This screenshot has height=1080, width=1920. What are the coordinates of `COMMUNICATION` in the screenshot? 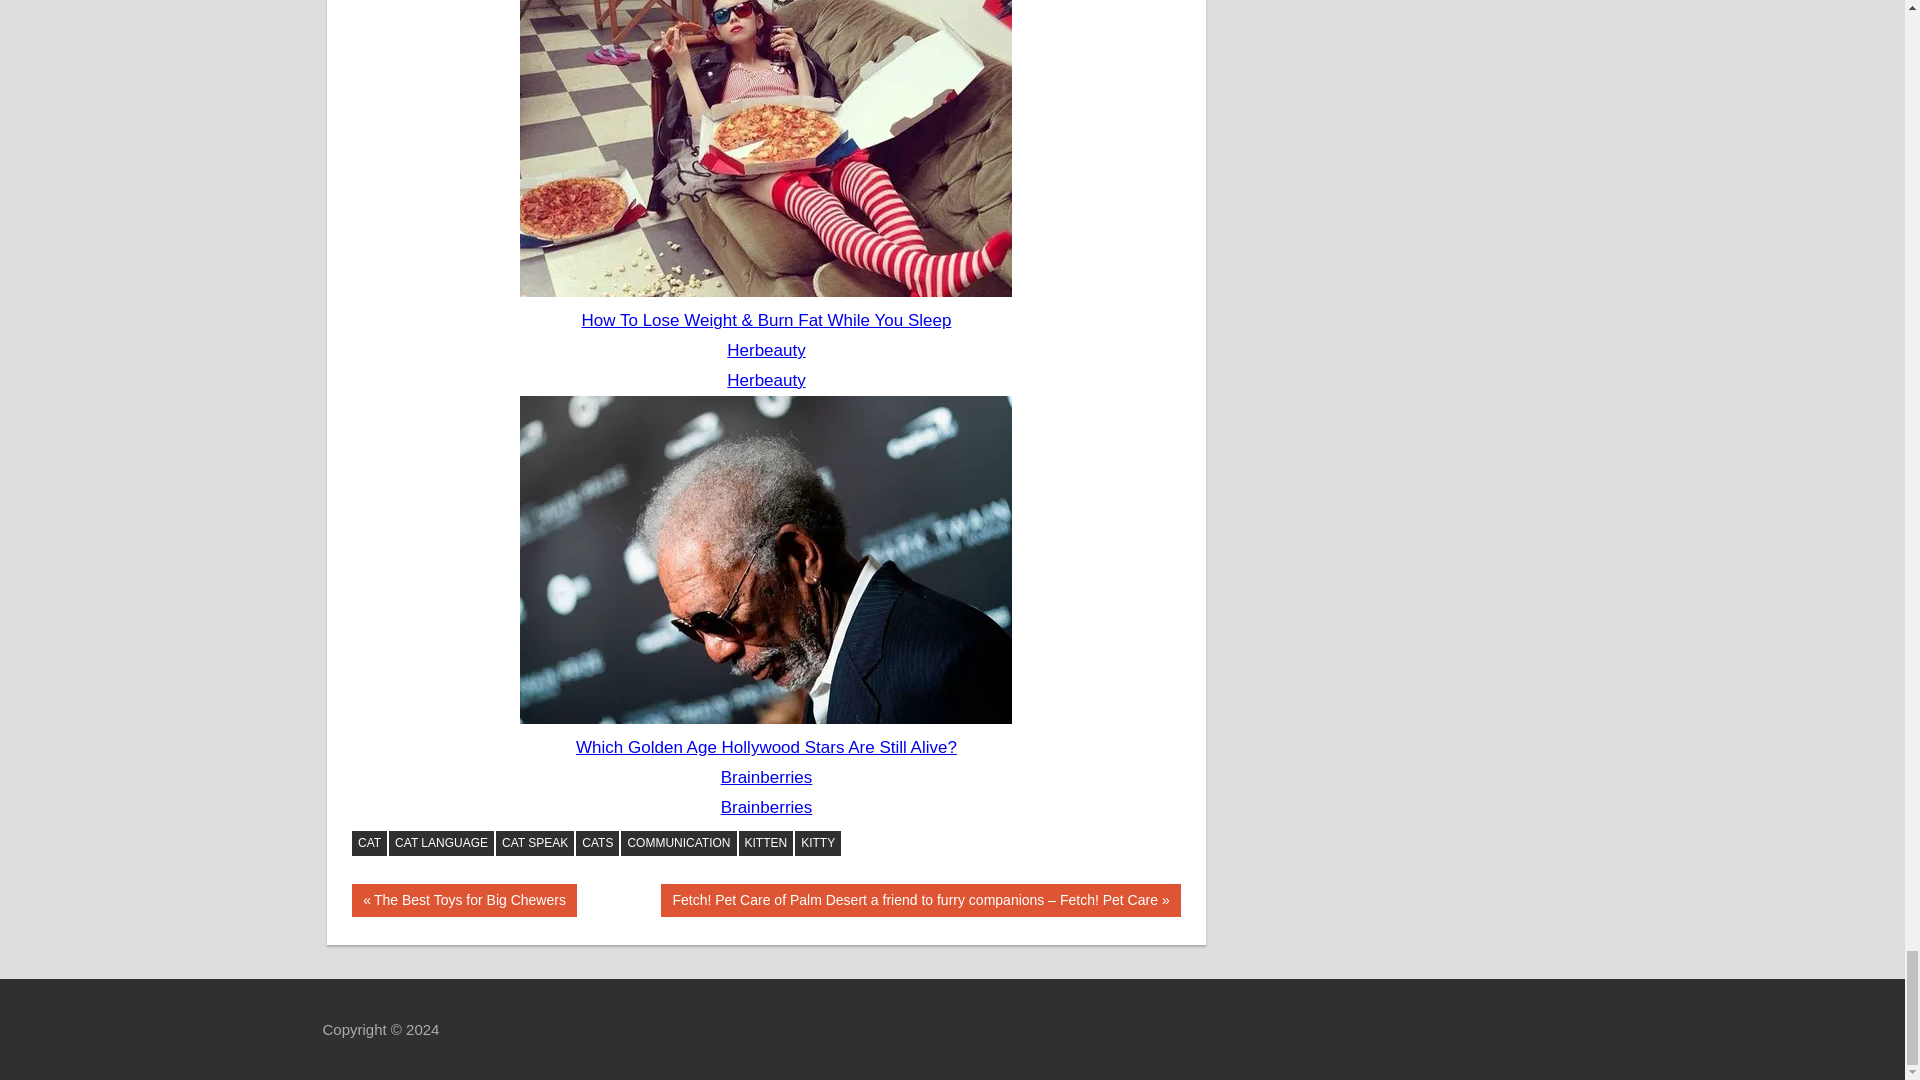 It's located at (678, 844).